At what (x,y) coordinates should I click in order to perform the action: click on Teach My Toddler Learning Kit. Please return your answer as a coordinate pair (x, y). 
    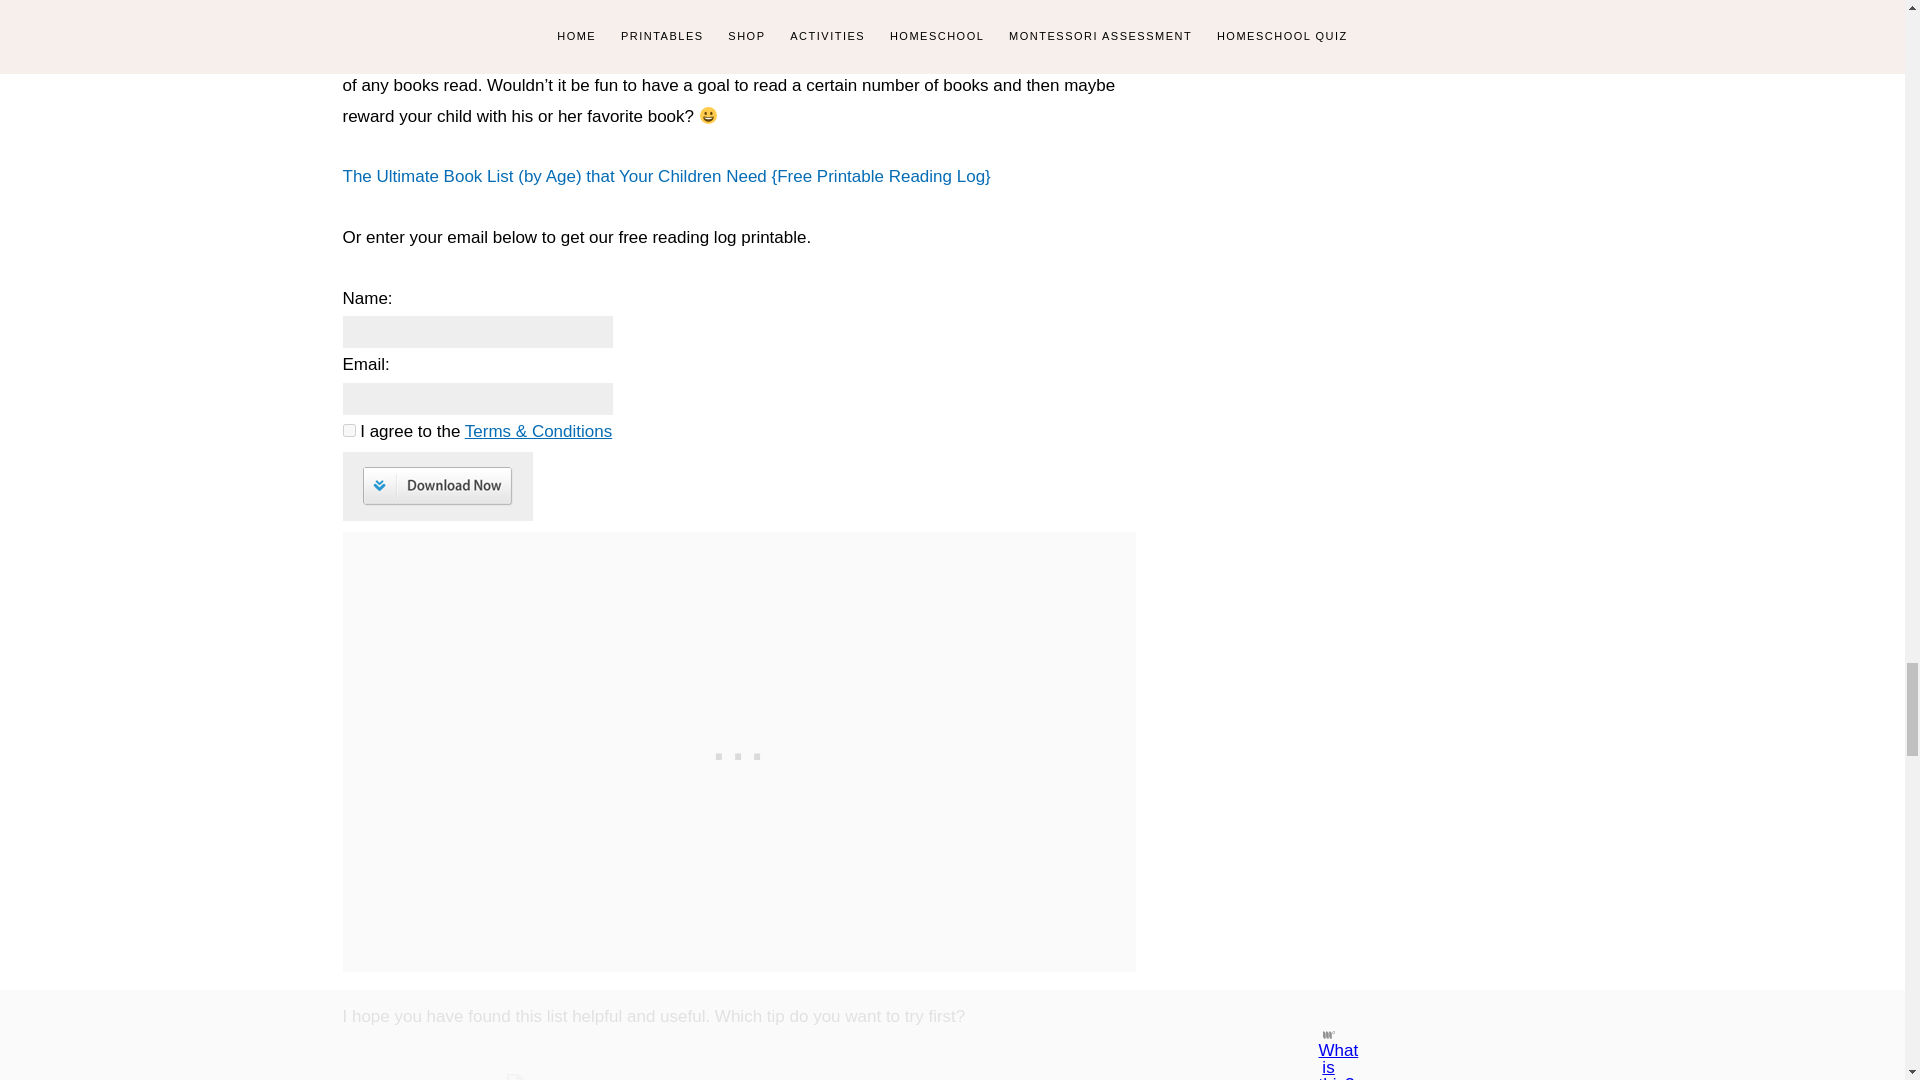
    Looking at the image, I should click on (962, 1076).